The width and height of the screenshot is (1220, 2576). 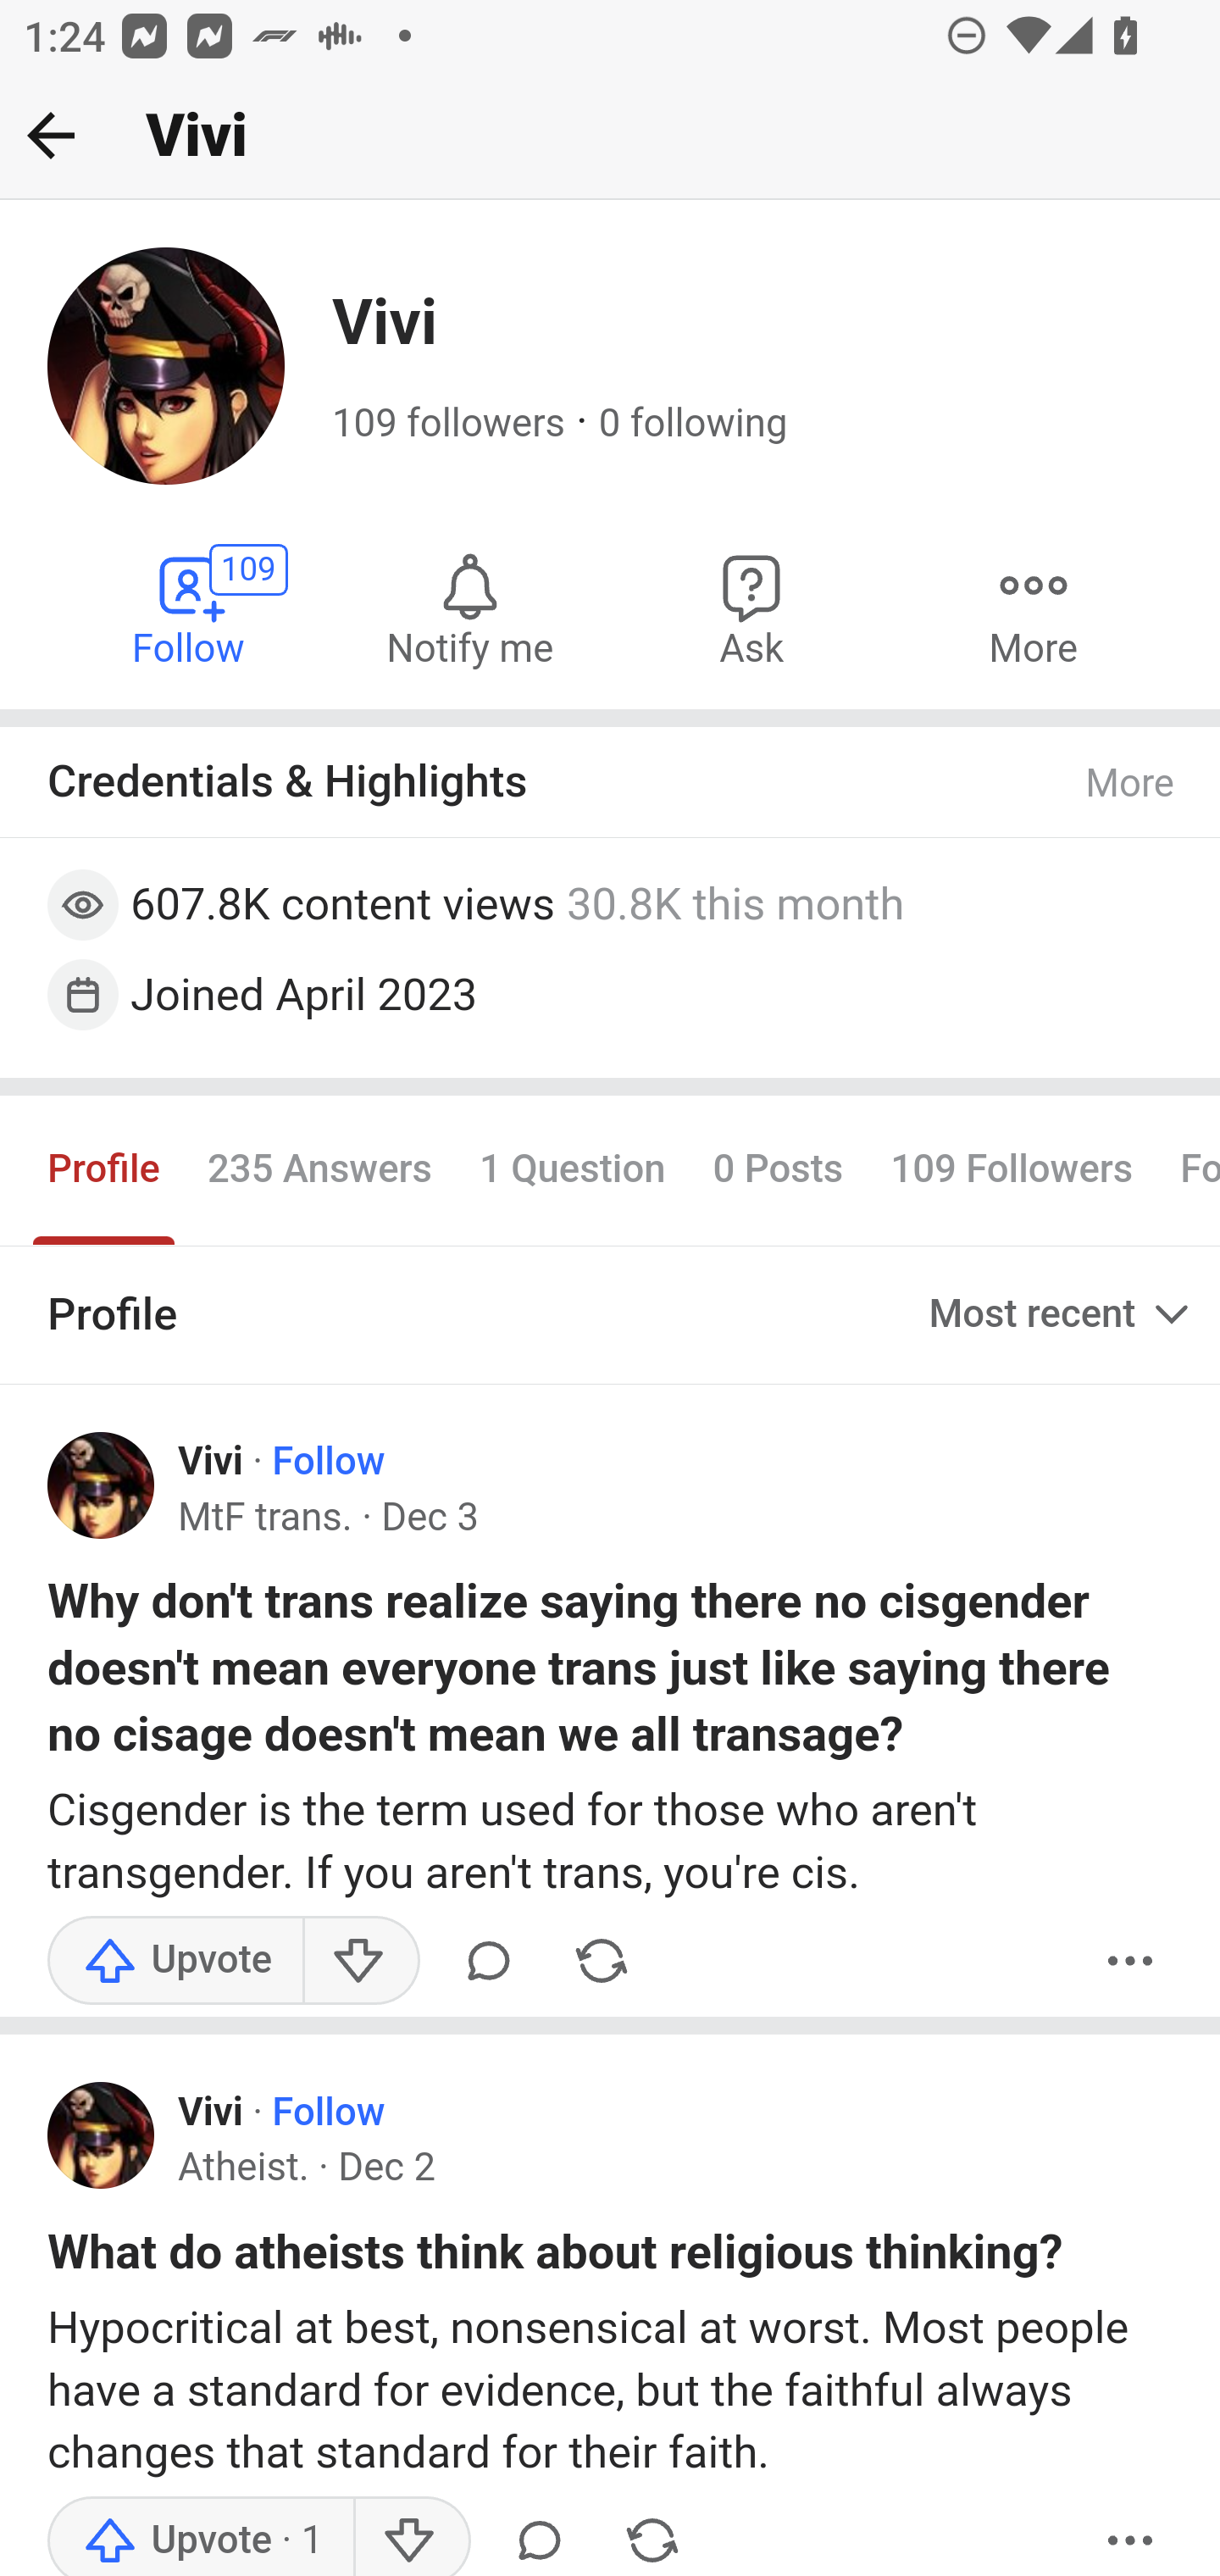 What do you see at coordinates (489, 1960) in the screenshot?
I see `Comment` at bounding box center [489, 1960].